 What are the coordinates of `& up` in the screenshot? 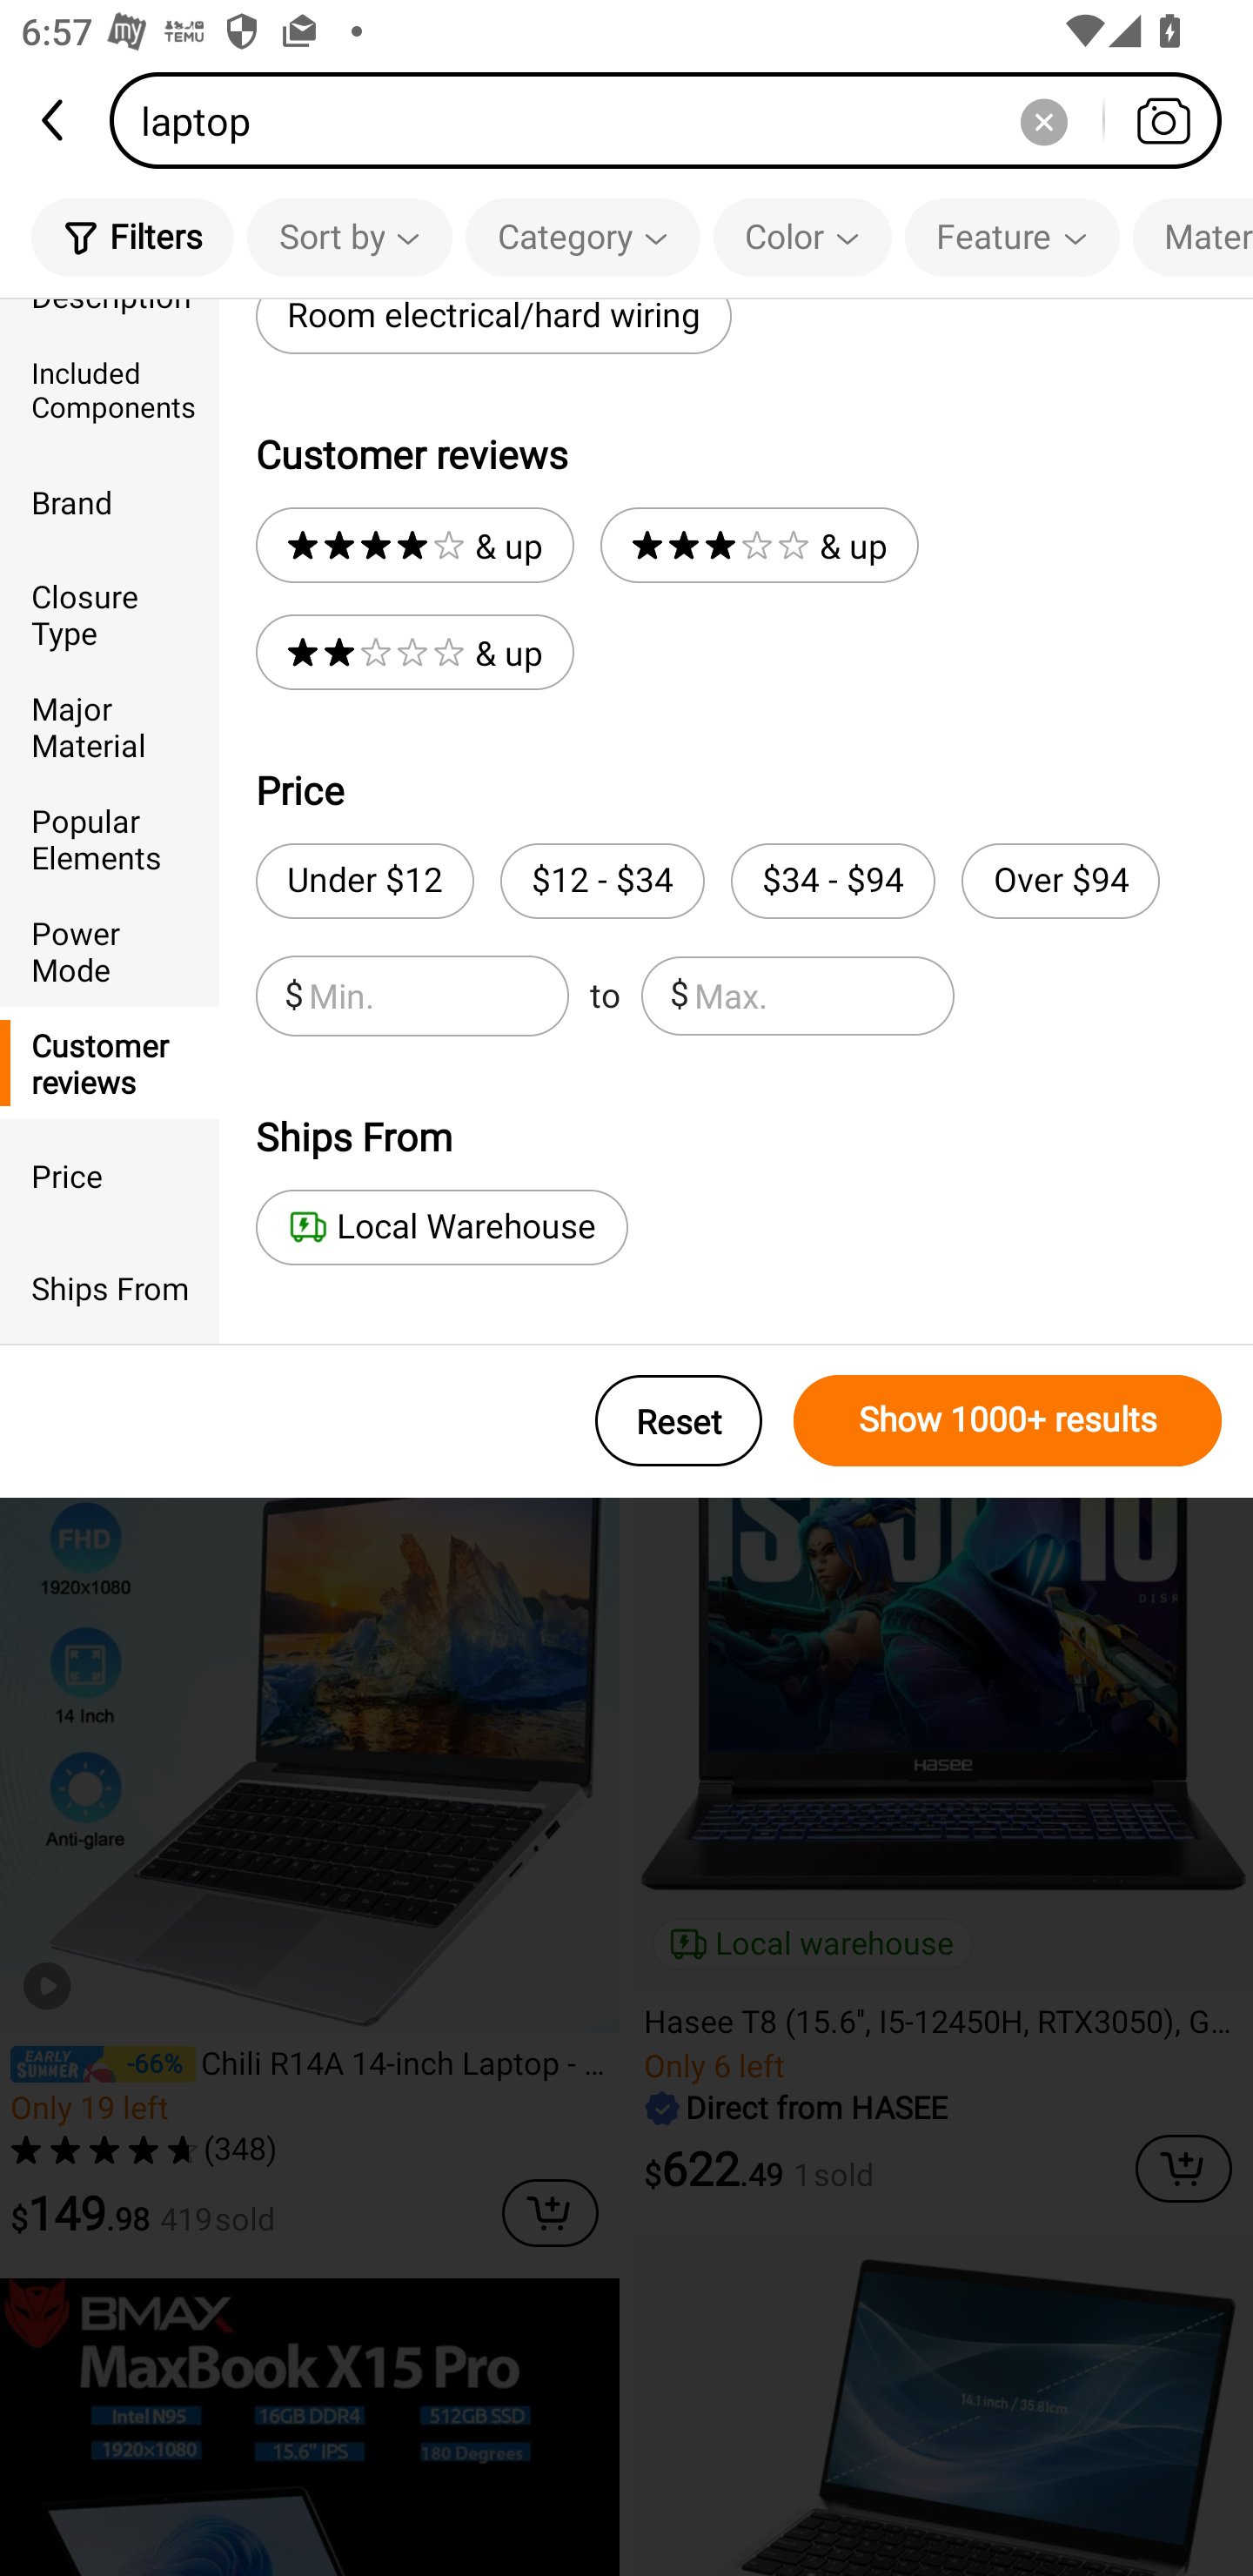 It's located at (414, 545).